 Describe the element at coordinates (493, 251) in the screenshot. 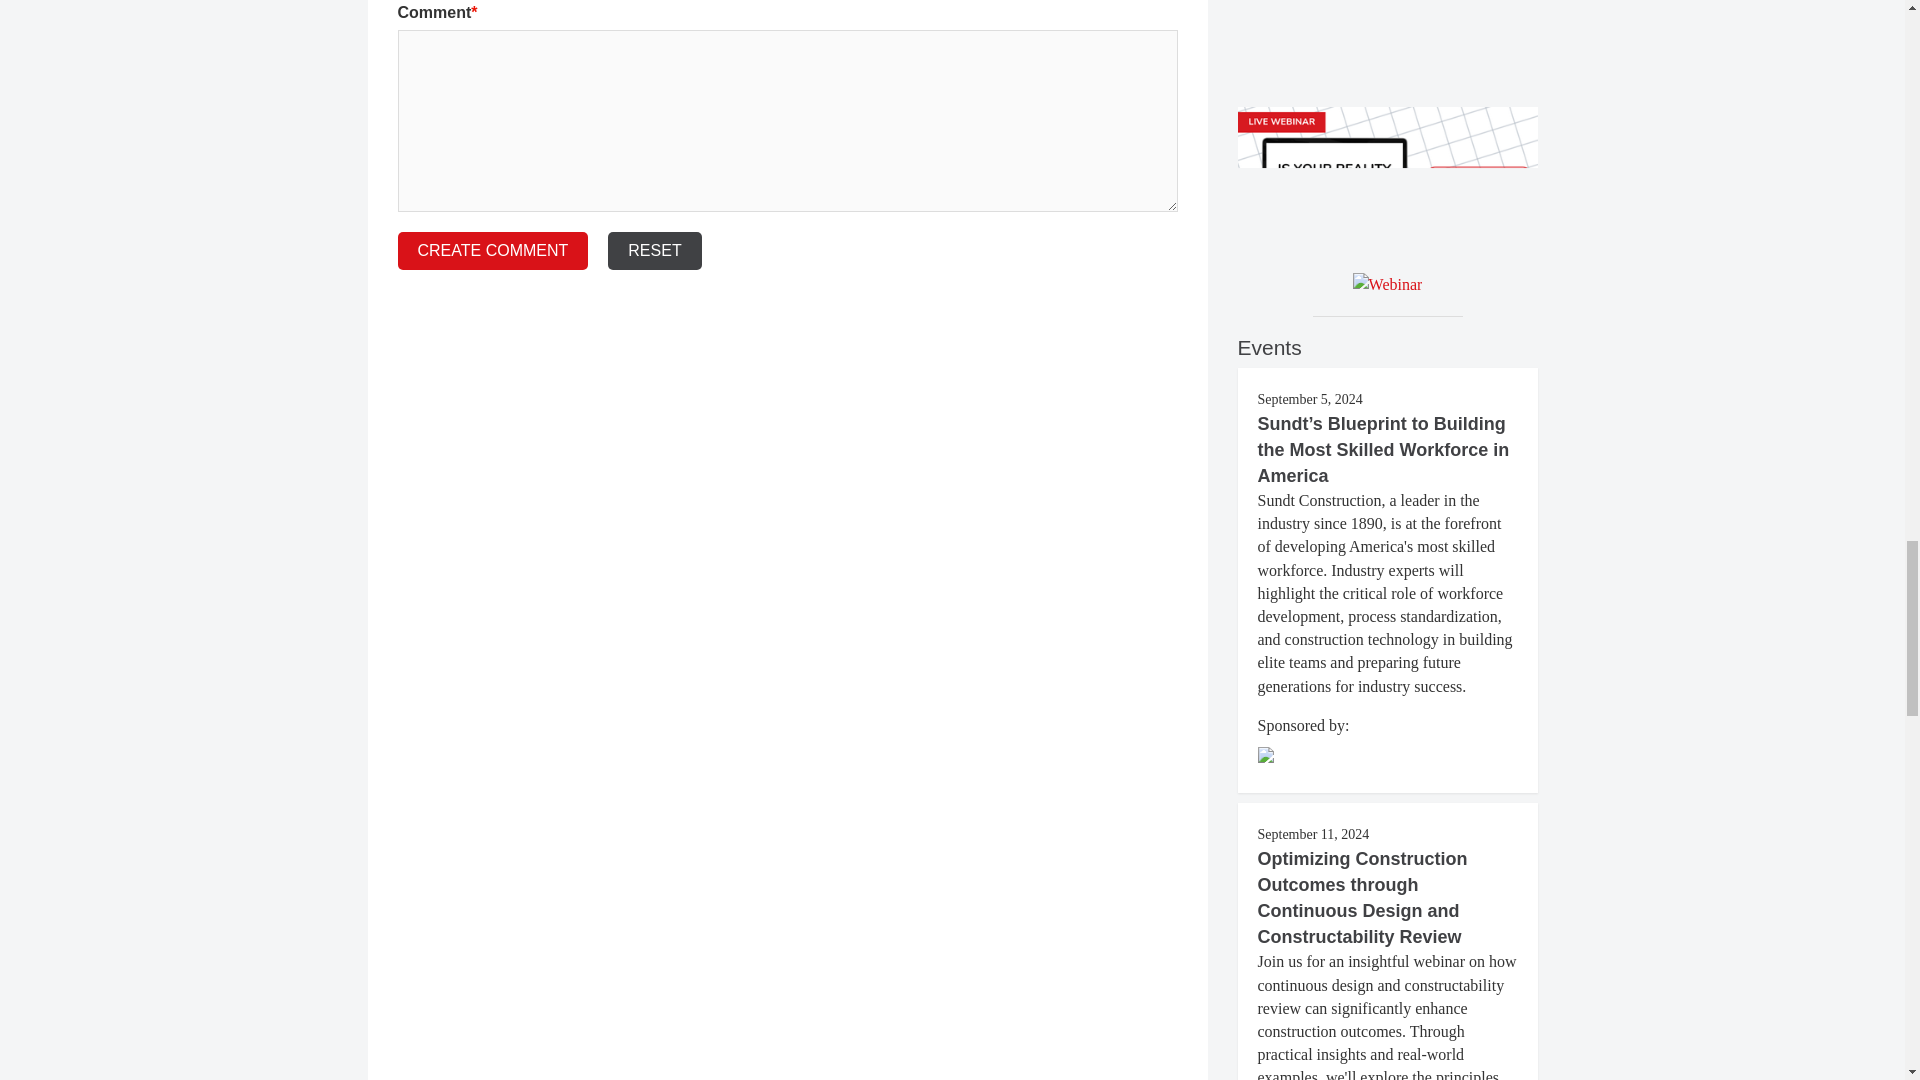

I see `Create Comment` at that location.